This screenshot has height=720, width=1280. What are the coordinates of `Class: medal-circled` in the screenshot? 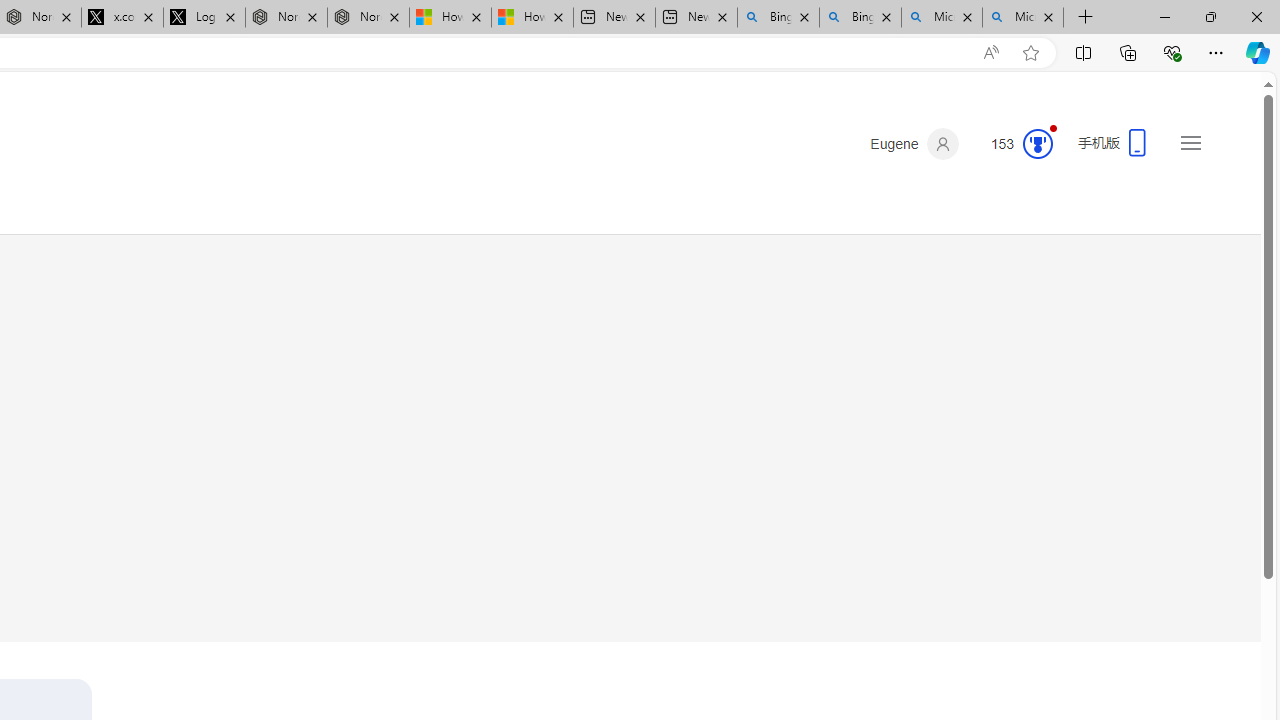 It's located at (1037, 144).